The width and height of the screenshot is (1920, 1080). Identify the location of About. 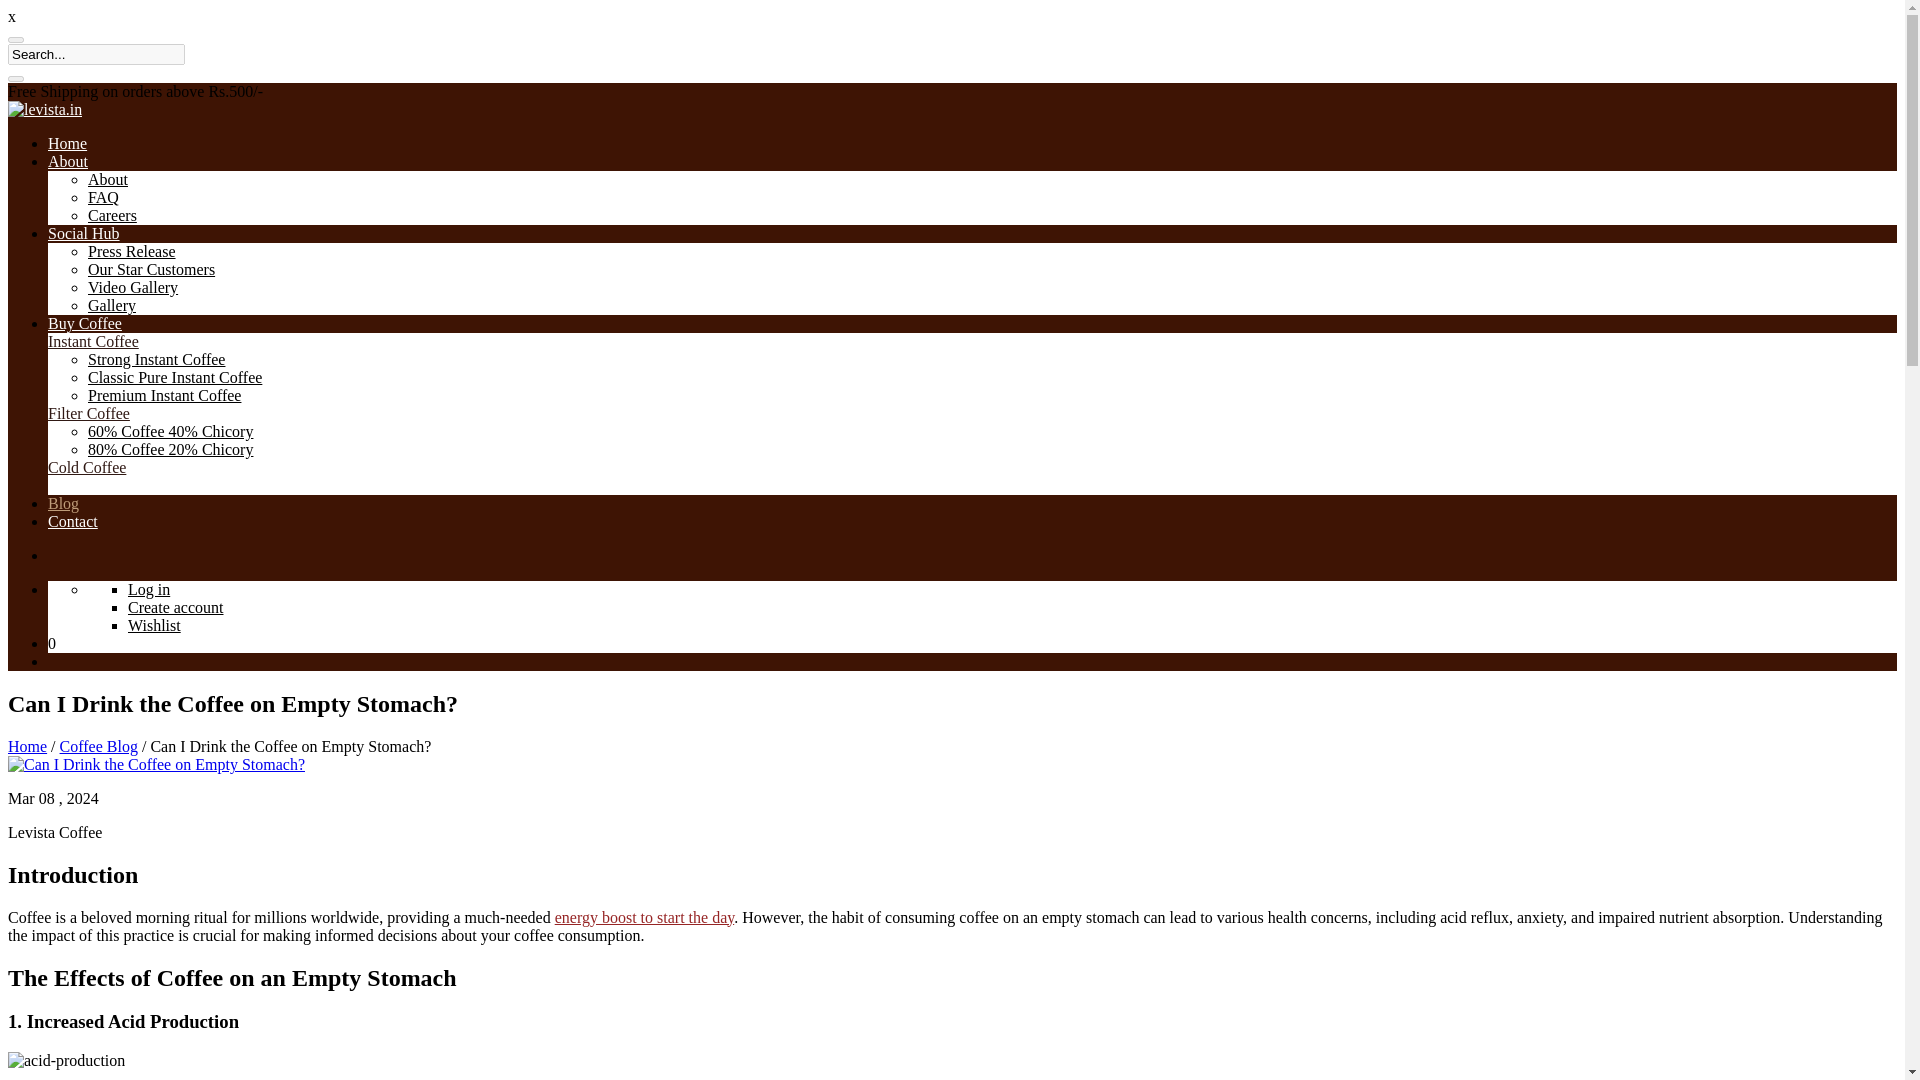
(68, 161).